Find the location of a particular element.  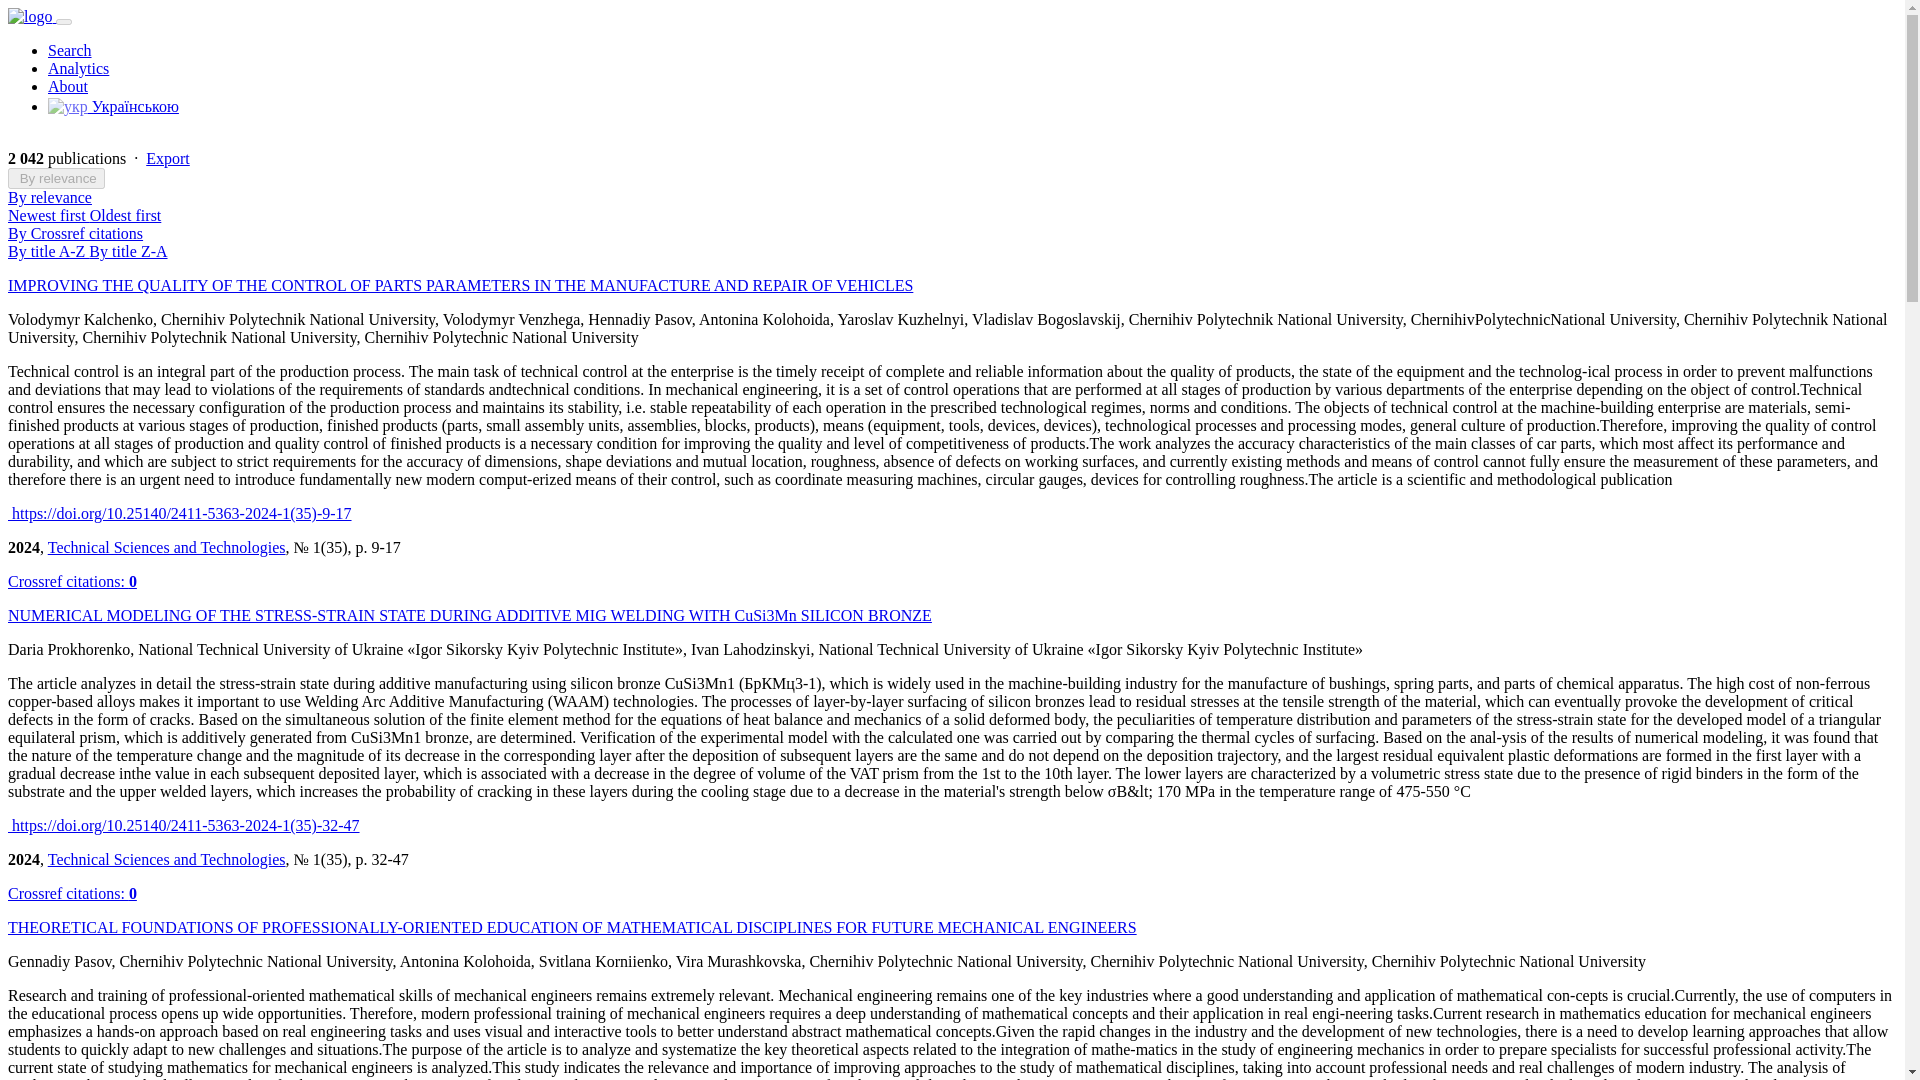

By Crossref citations is located at coordinates (74, 232).